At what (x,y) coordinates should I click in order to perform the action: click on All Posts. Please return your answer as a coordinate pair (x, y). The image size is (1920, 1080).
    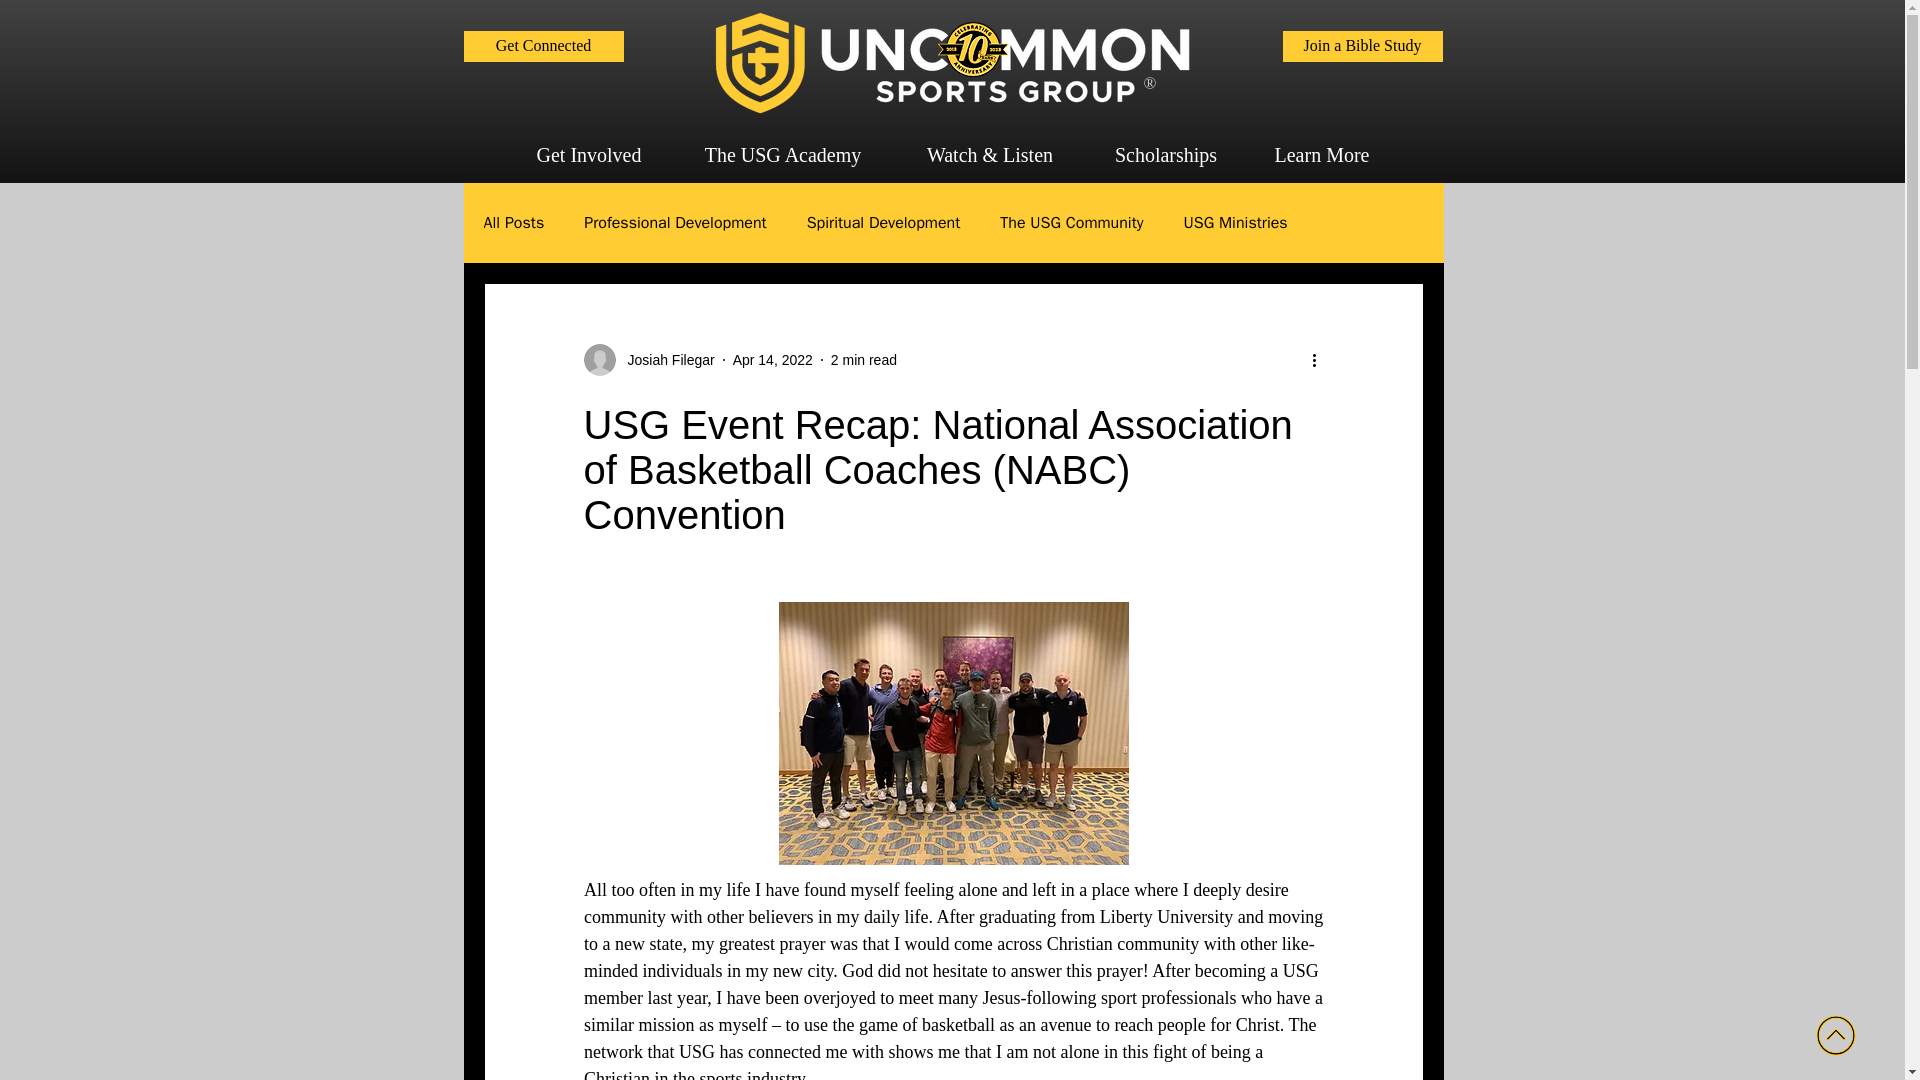
    Looking at the image, I should click on (514, 222).